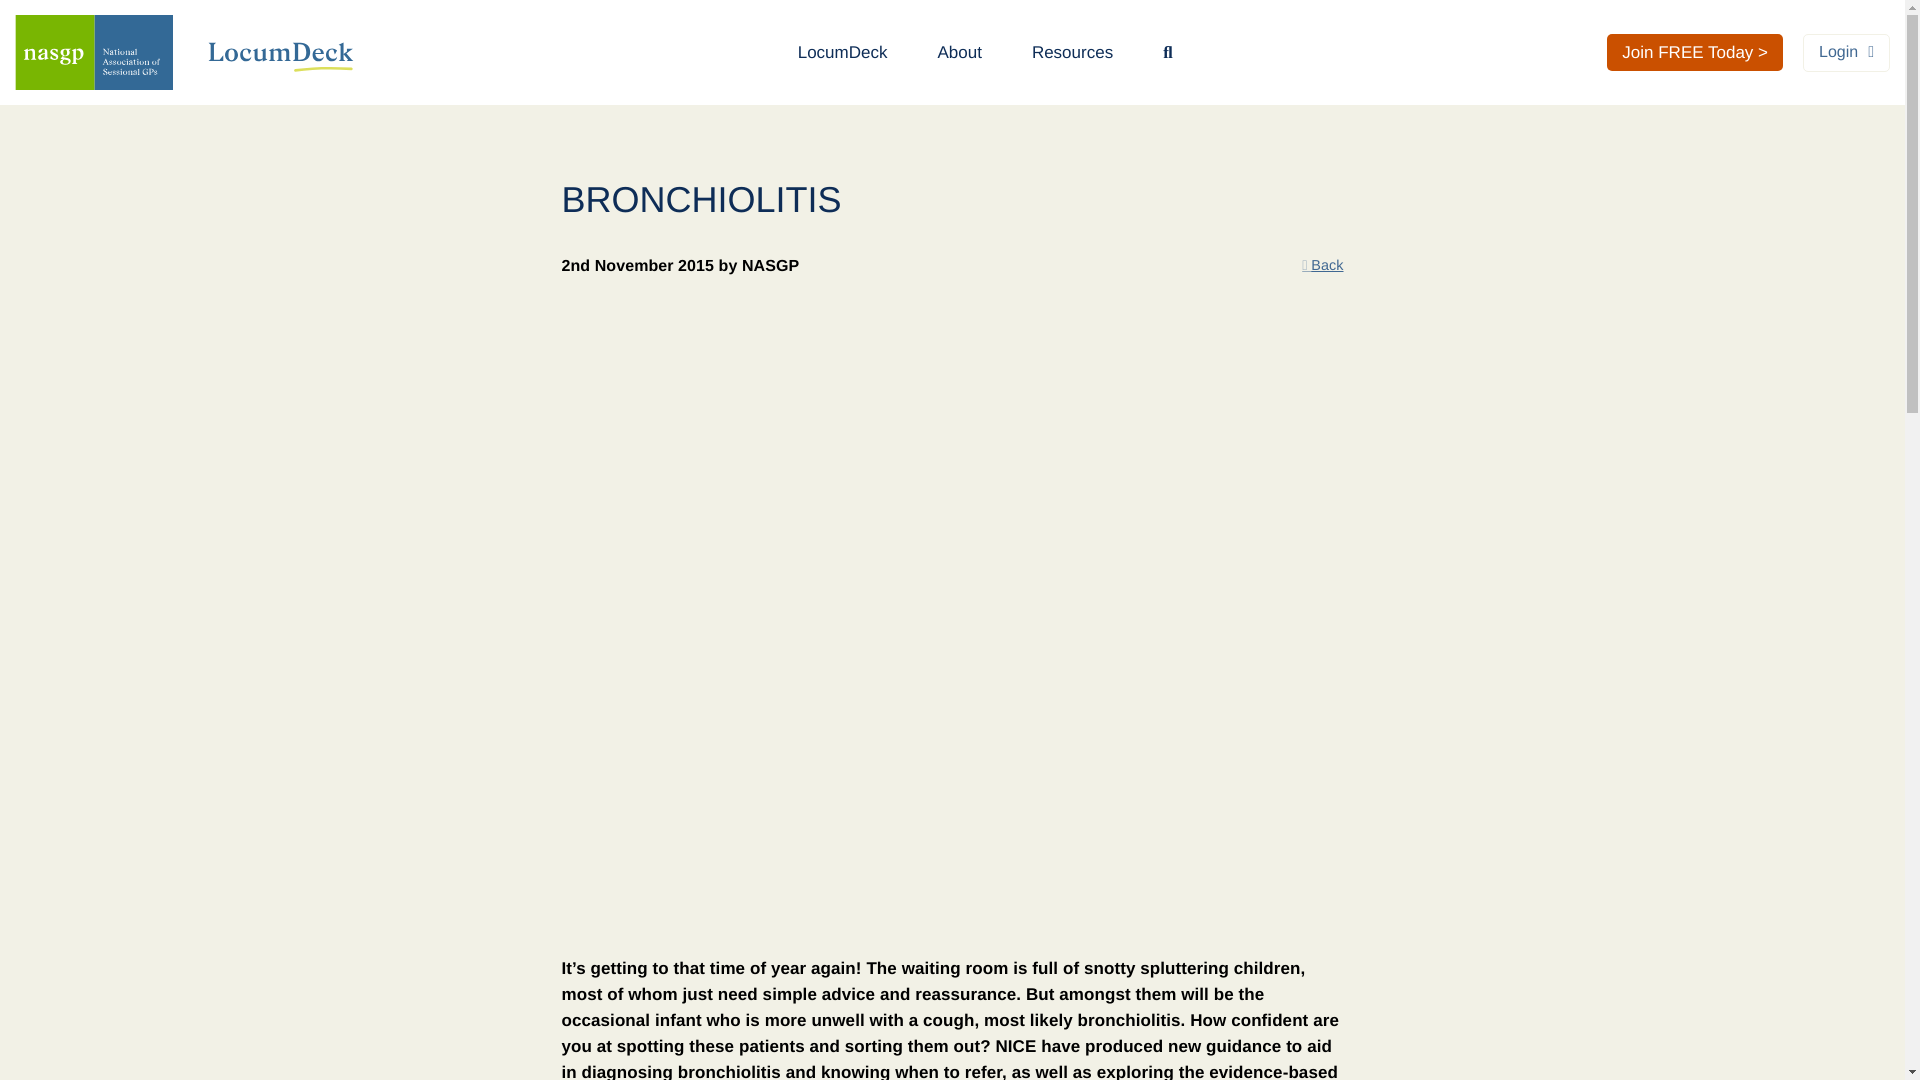  Describe the element at coordinates (842, 52) in the screenshot. I see `LocumDeck` at that location.